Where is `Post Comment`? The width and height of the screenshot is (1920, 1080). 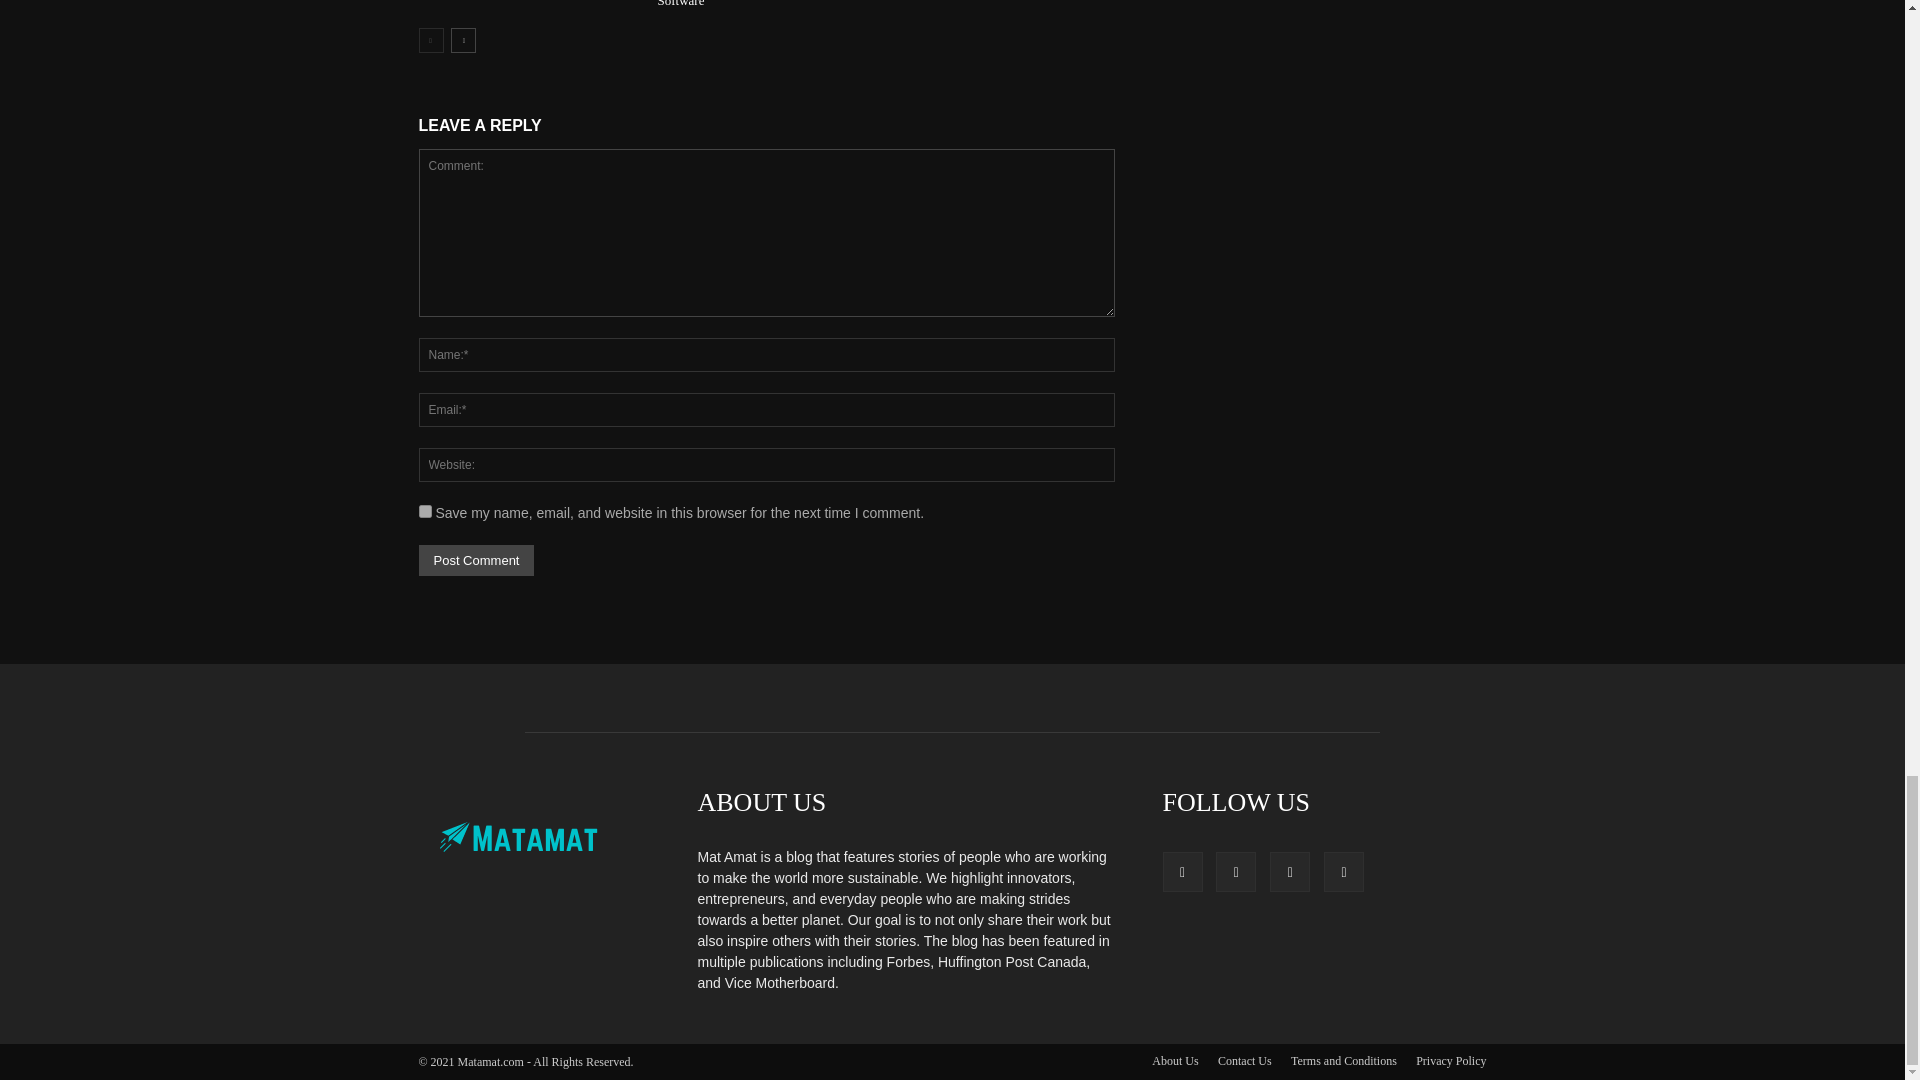
Post Comment is located at coordinates (476, 560).